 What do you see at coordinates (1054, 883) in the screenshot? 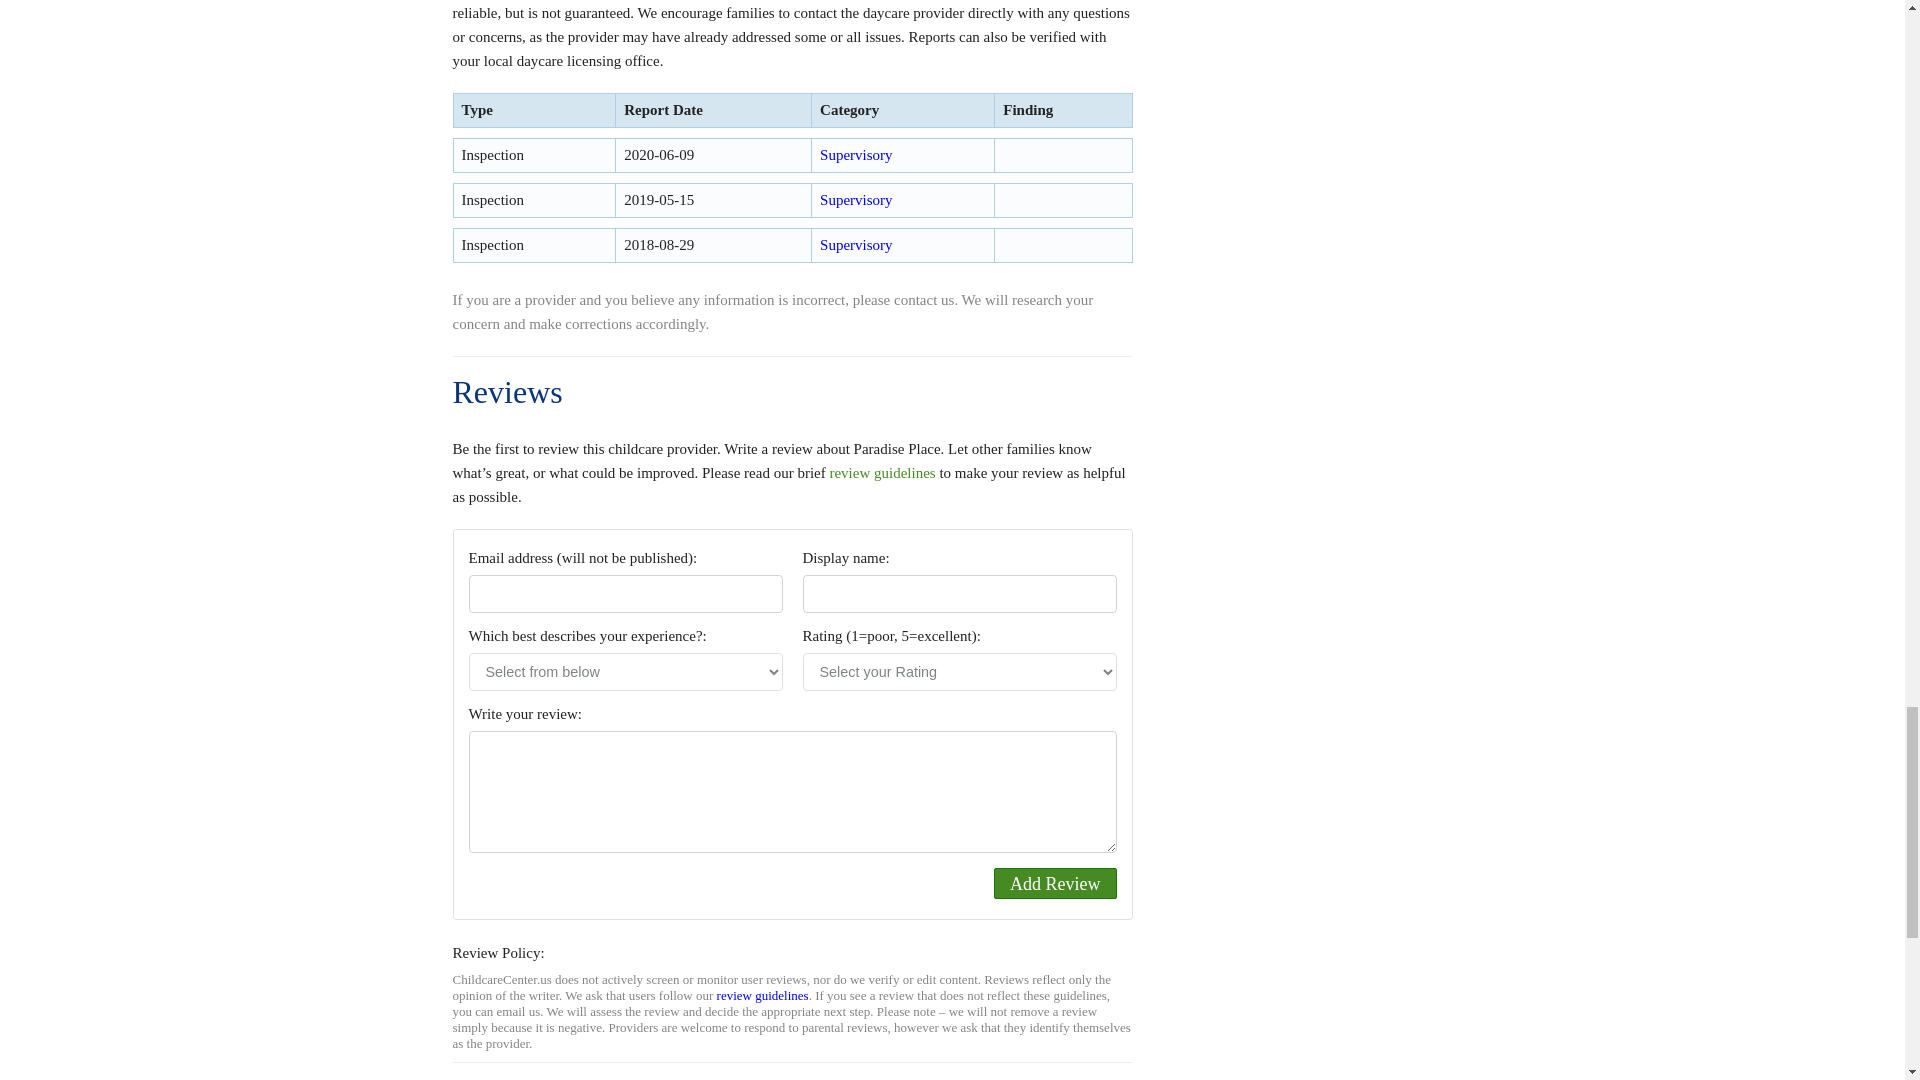
I see `Add Review` at bounding box center [1054, 883].